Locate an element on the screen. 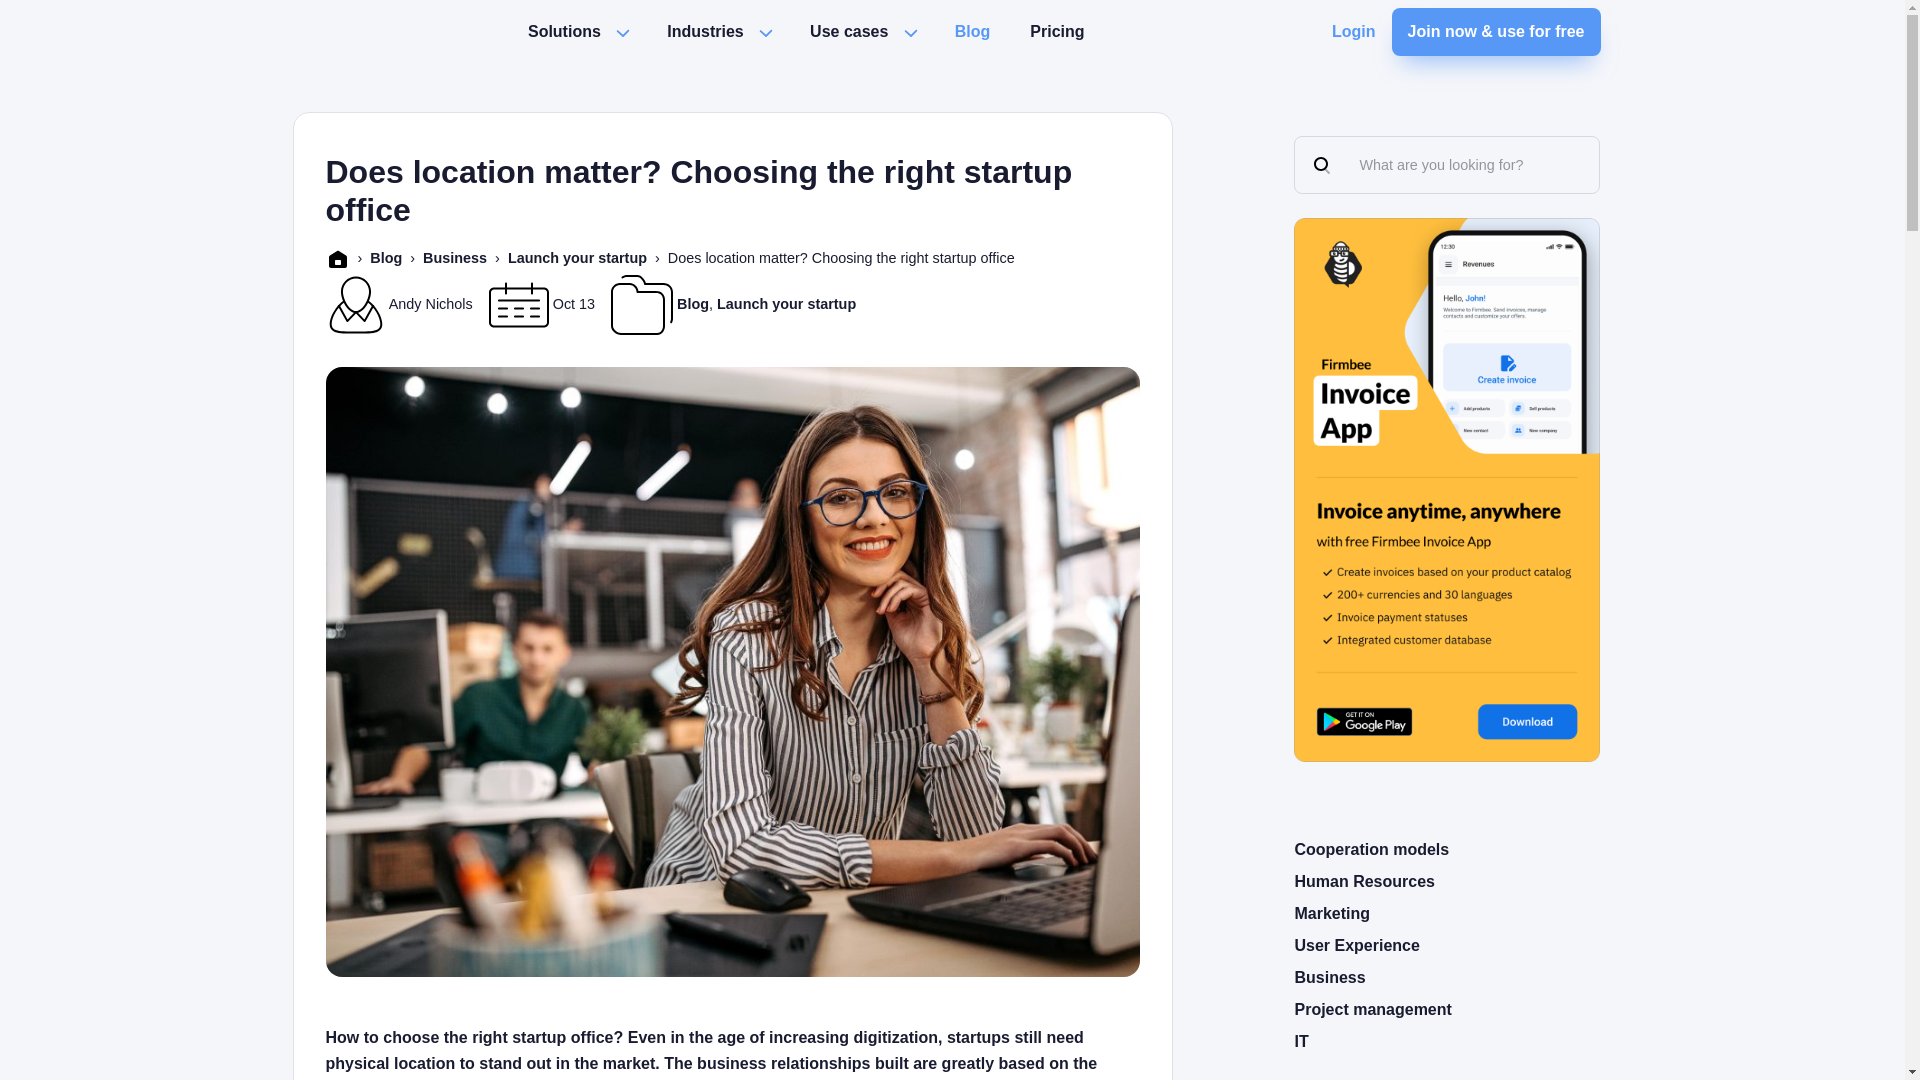 Image resolution: width=1920 pixels, height=1080 pixels. Blog is located at coordinates (972, 32).